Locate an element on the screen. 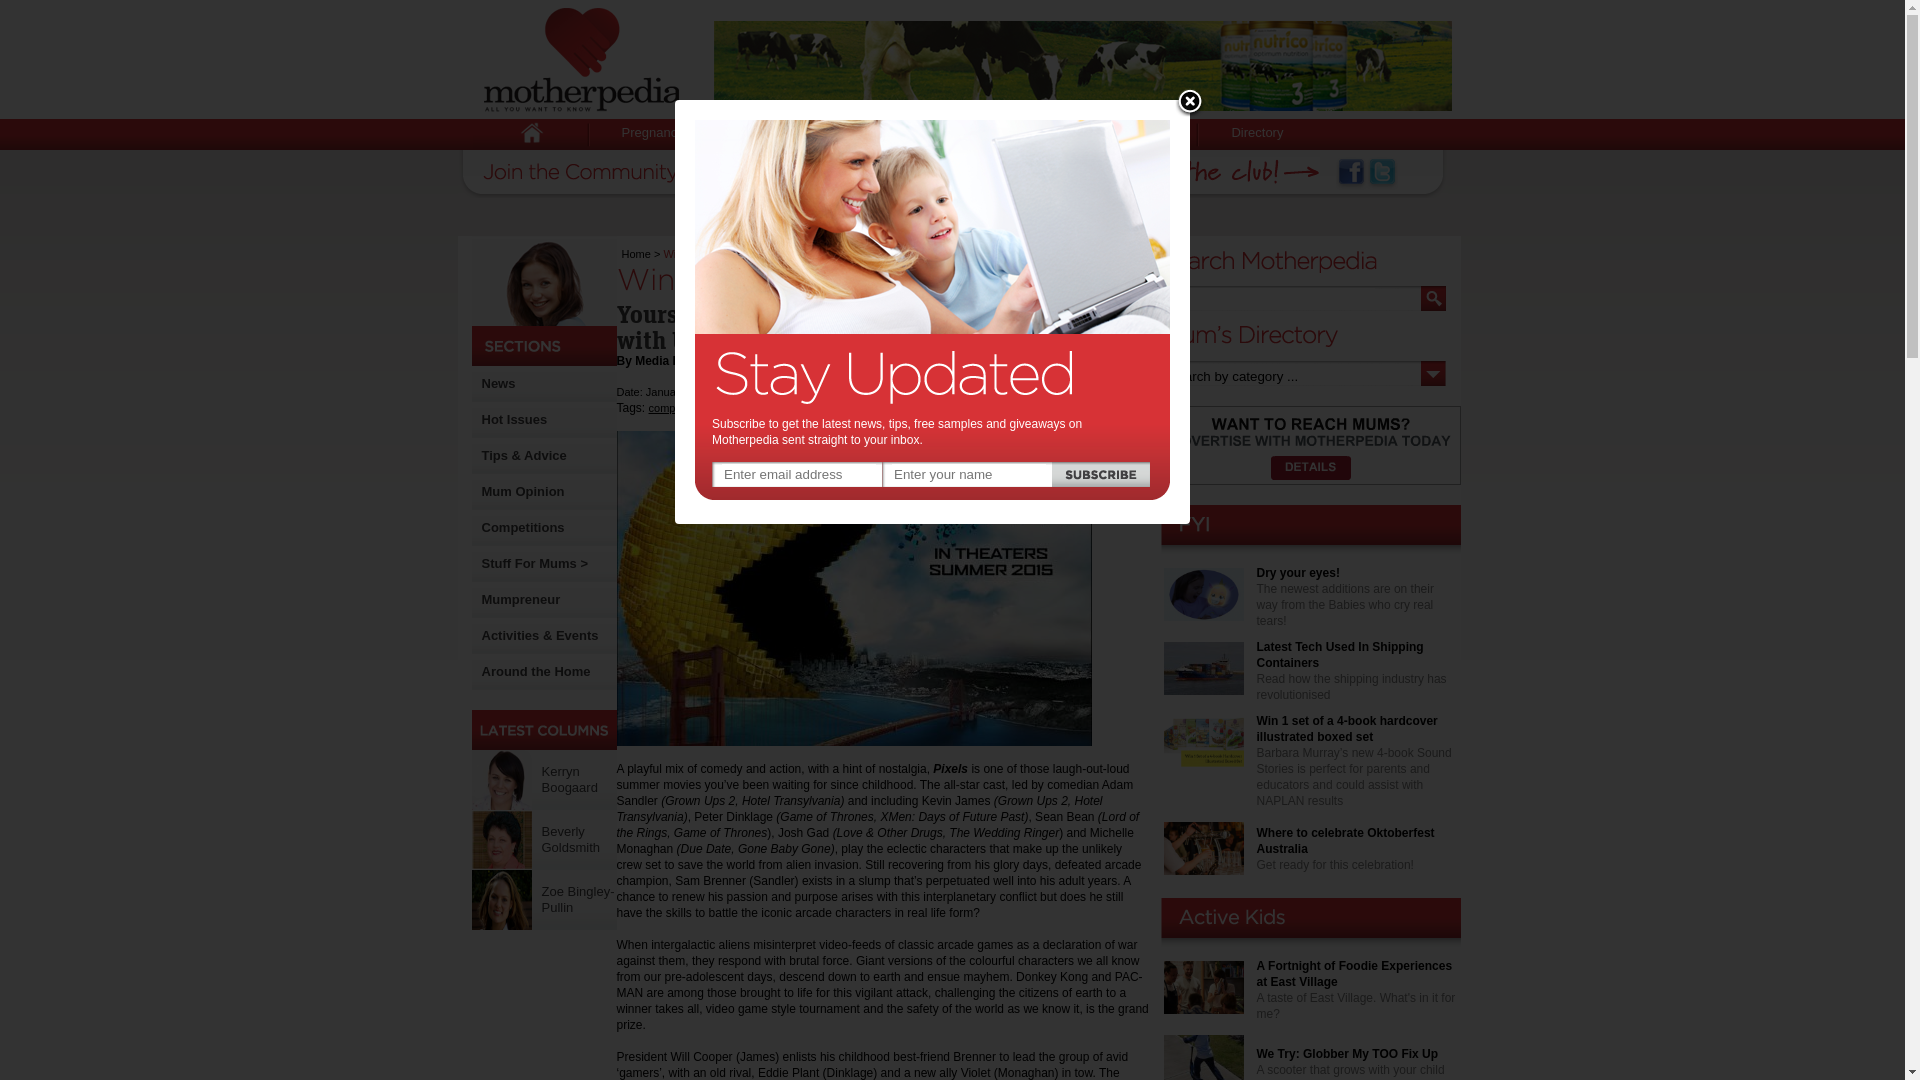 This screenshot has height=1080, width=1920. competition is located at coordinates (677, 408).